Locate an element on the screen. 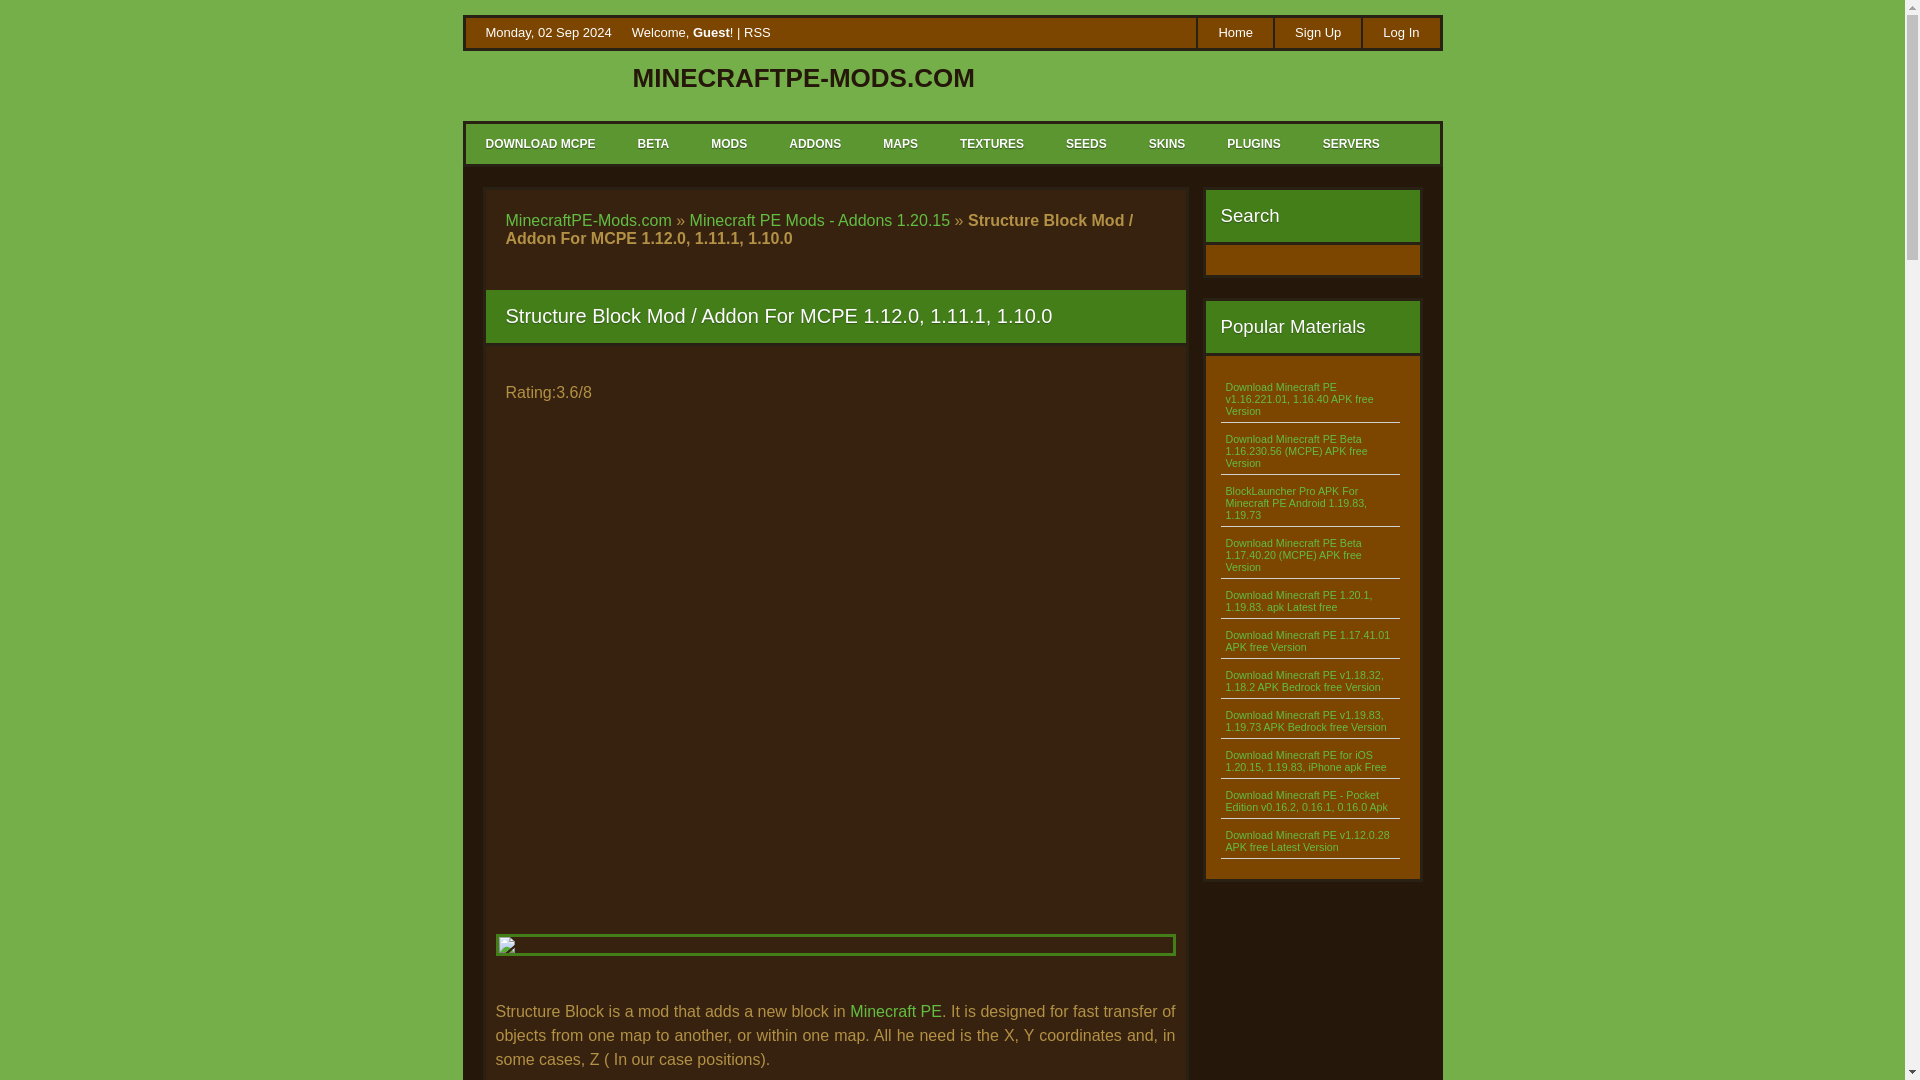 The height and width of the screenshot is (1080, 1920). Log In is located at coordinates (1400, 32).